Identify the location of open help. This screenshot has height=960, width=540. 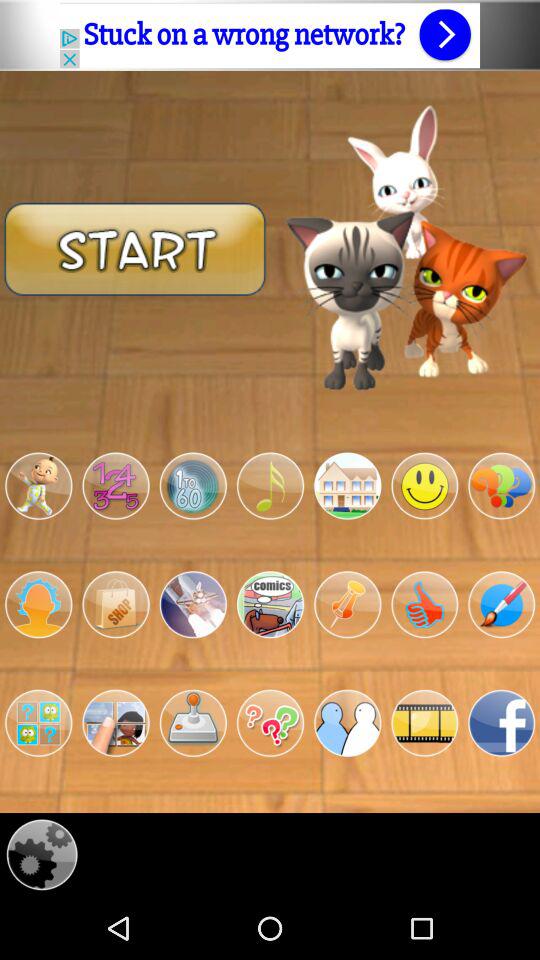
(270, 723).